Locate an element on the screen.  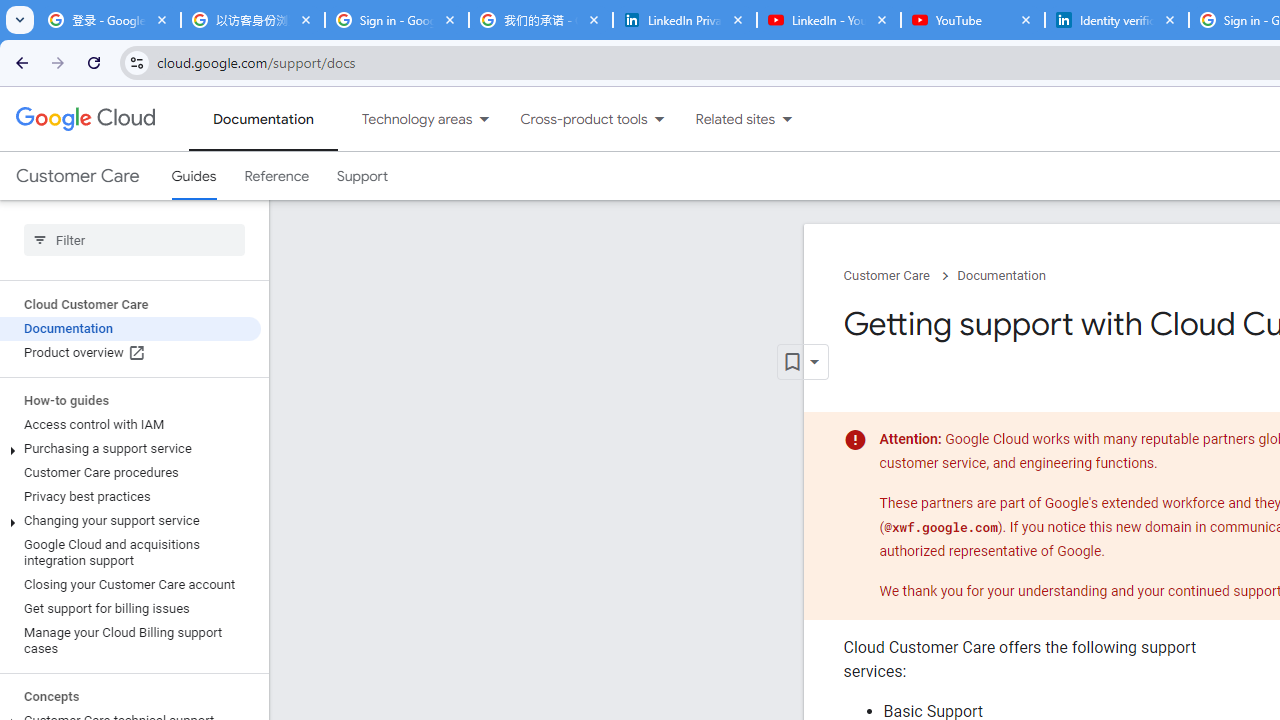
Identity verification via Persona | LinkedIn Help is located at coordinates (1116, 20).